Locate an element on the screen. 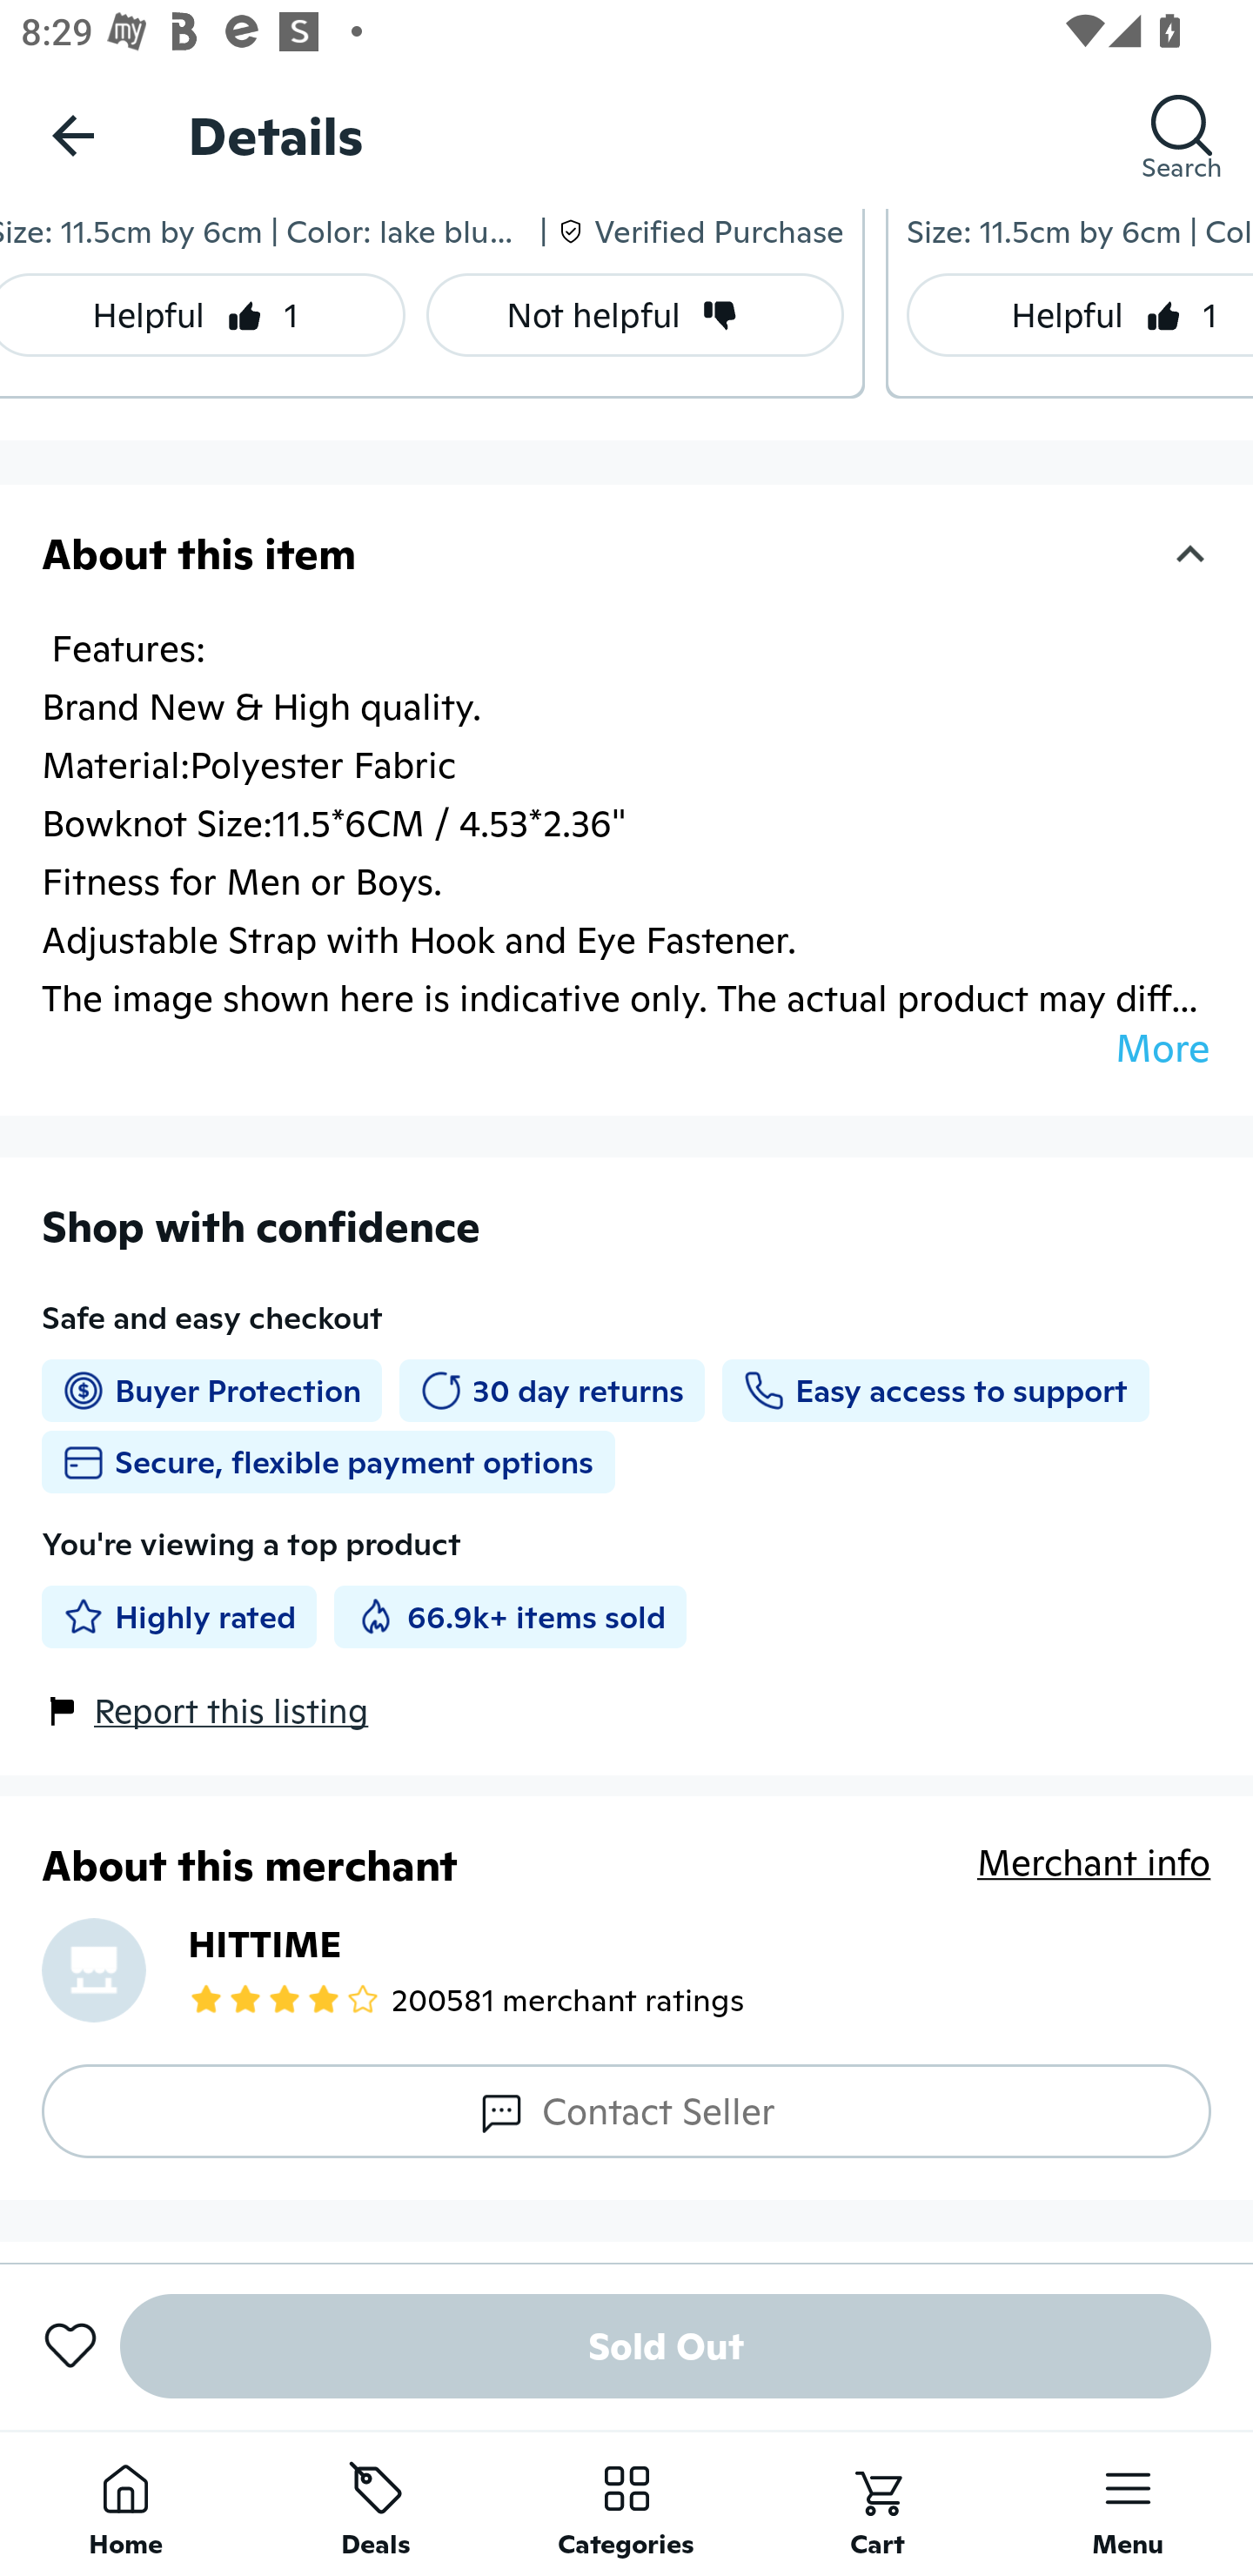 This screenshot has width=1253, height=2576. Home is located at coordinates (125, 2503).